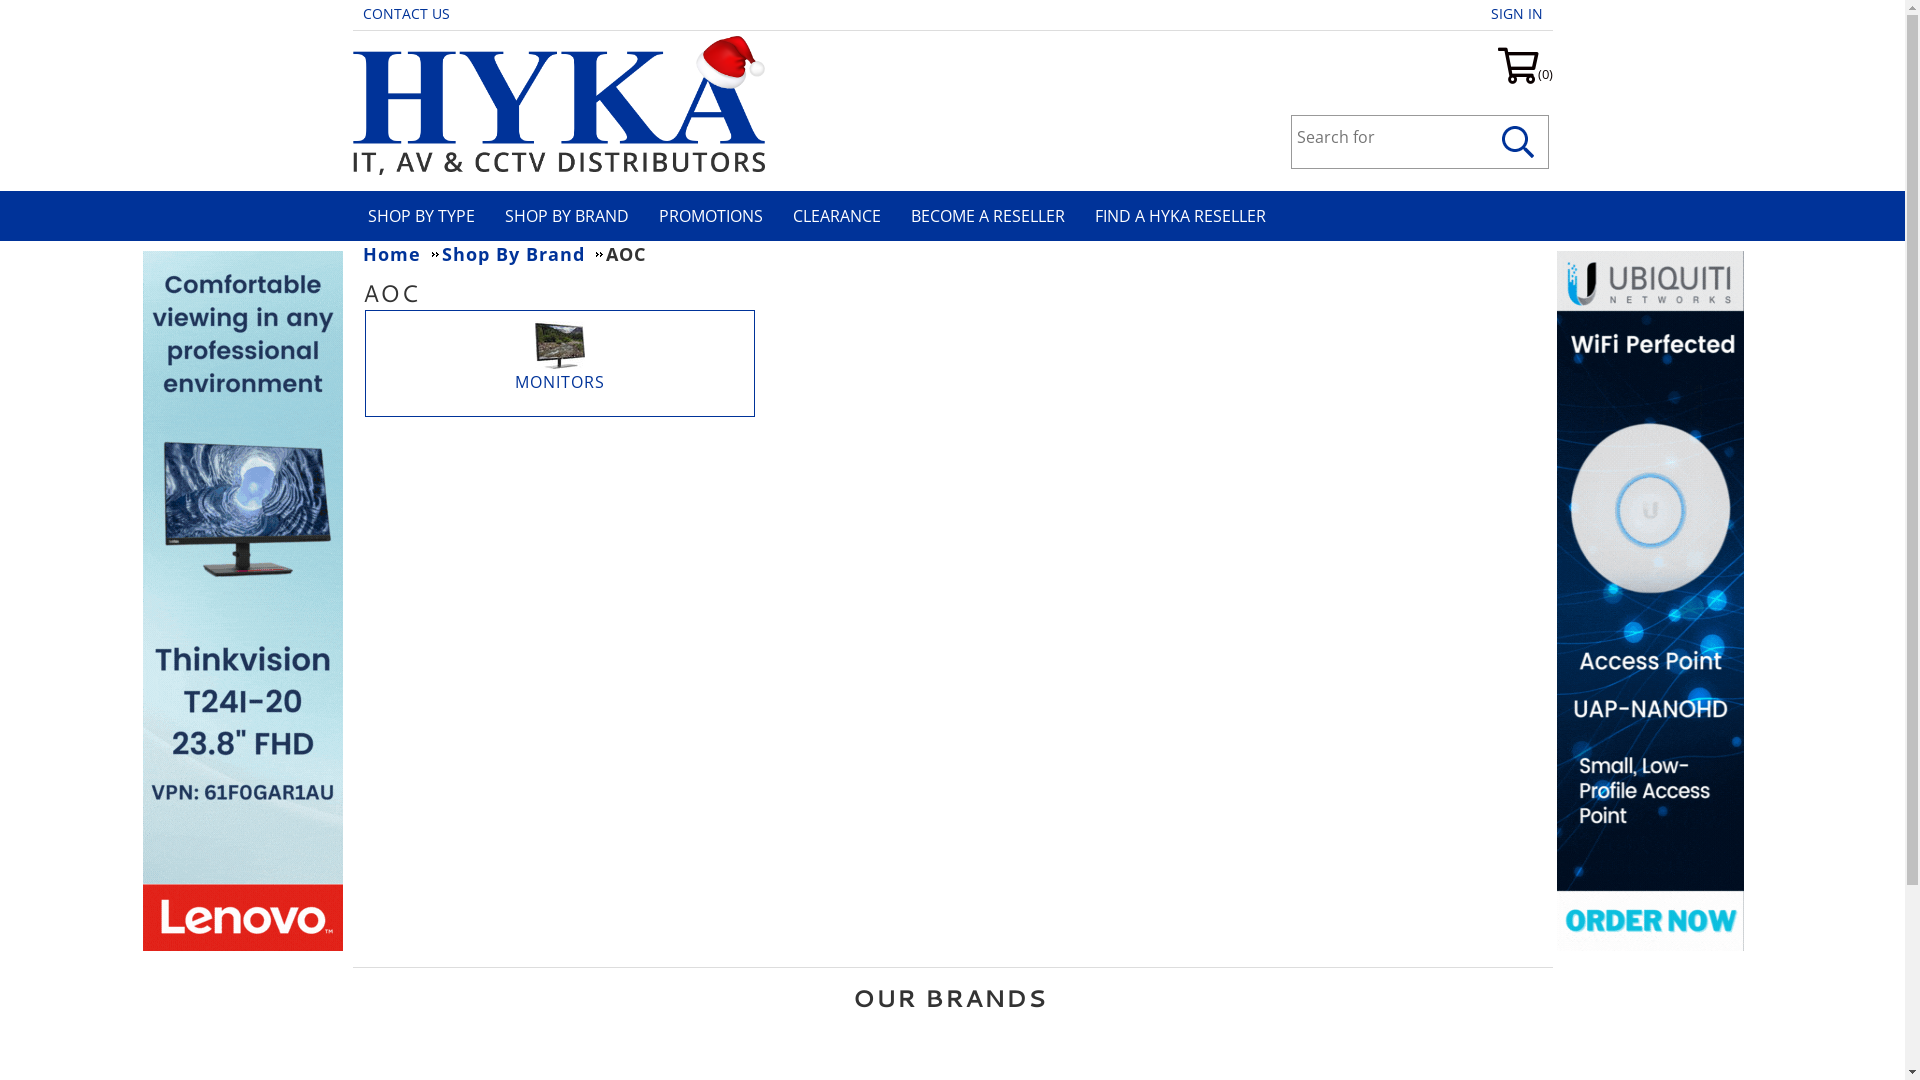  I want to click on FIND A HYKA RESELLER, so click(1187, 216).